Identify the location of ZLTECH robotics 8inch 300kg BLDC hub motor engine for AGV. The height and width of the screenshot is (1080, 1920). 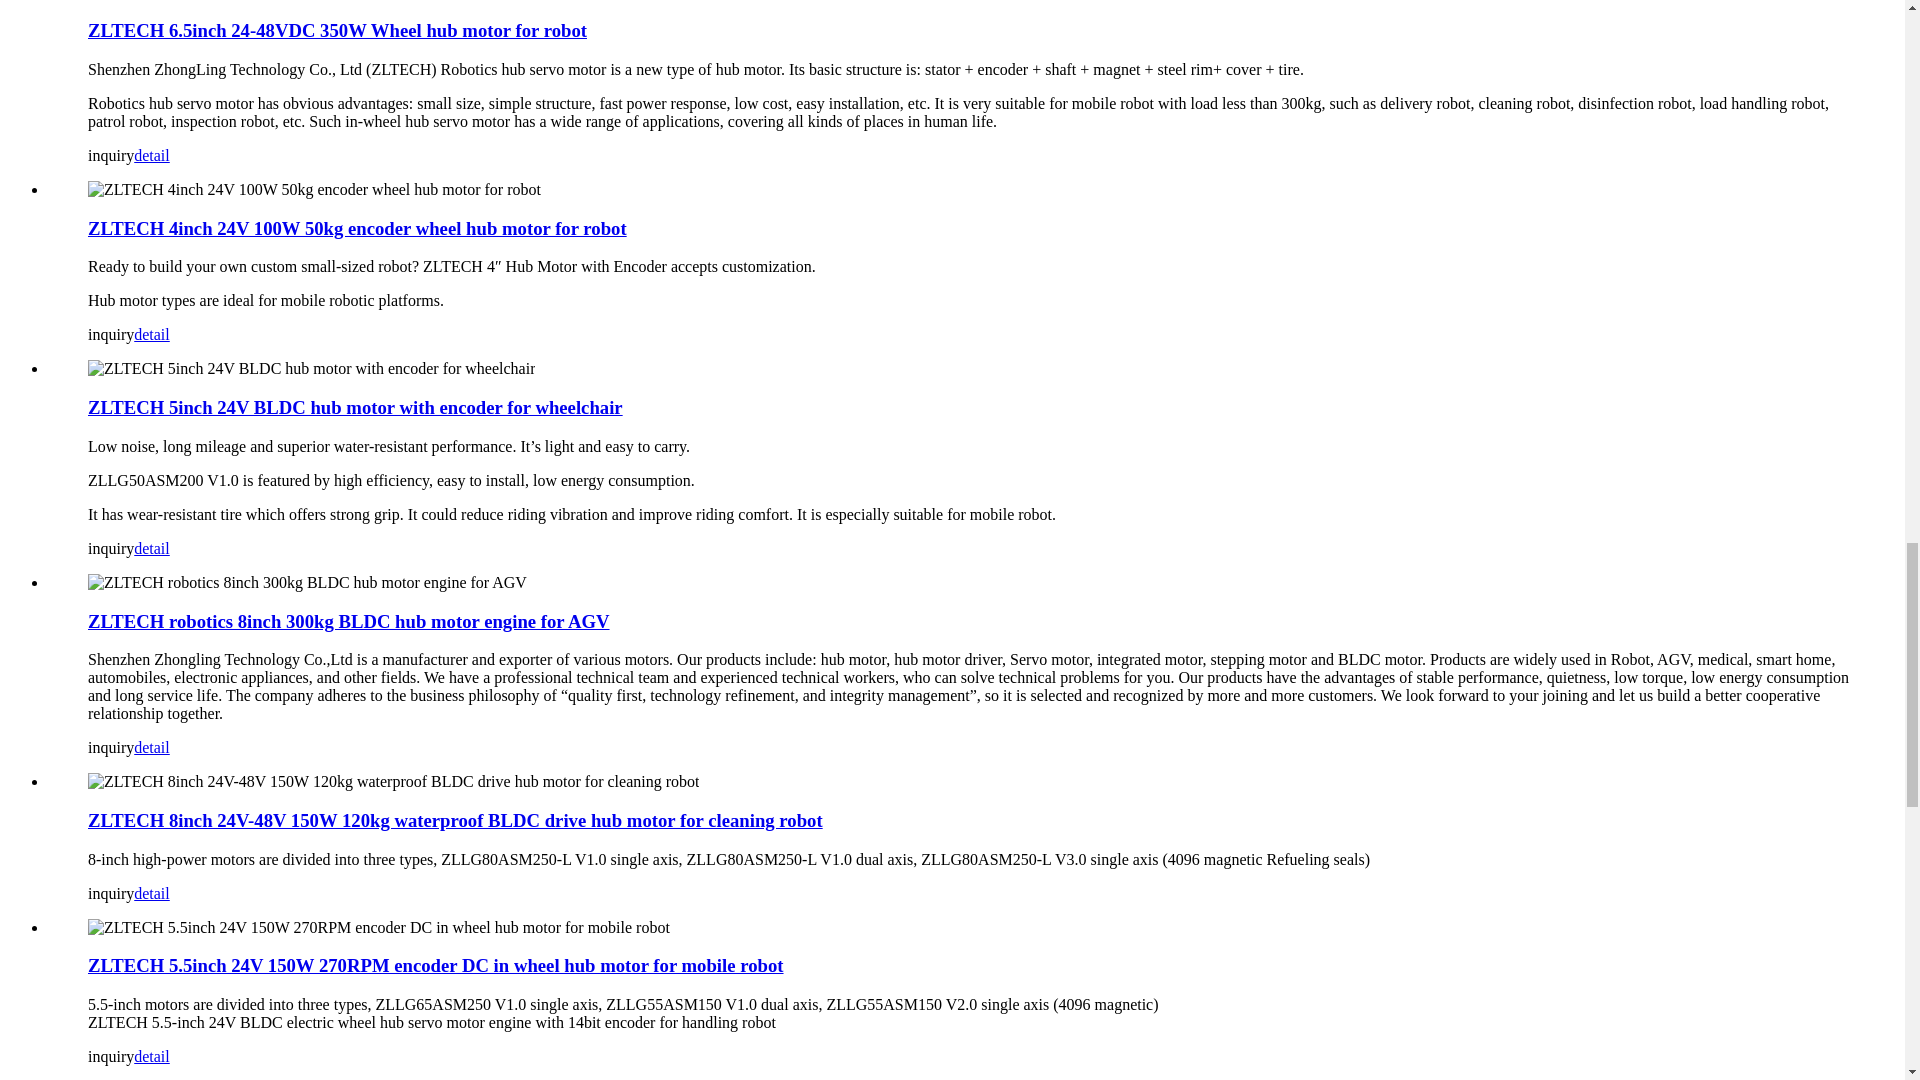
(349, 621).